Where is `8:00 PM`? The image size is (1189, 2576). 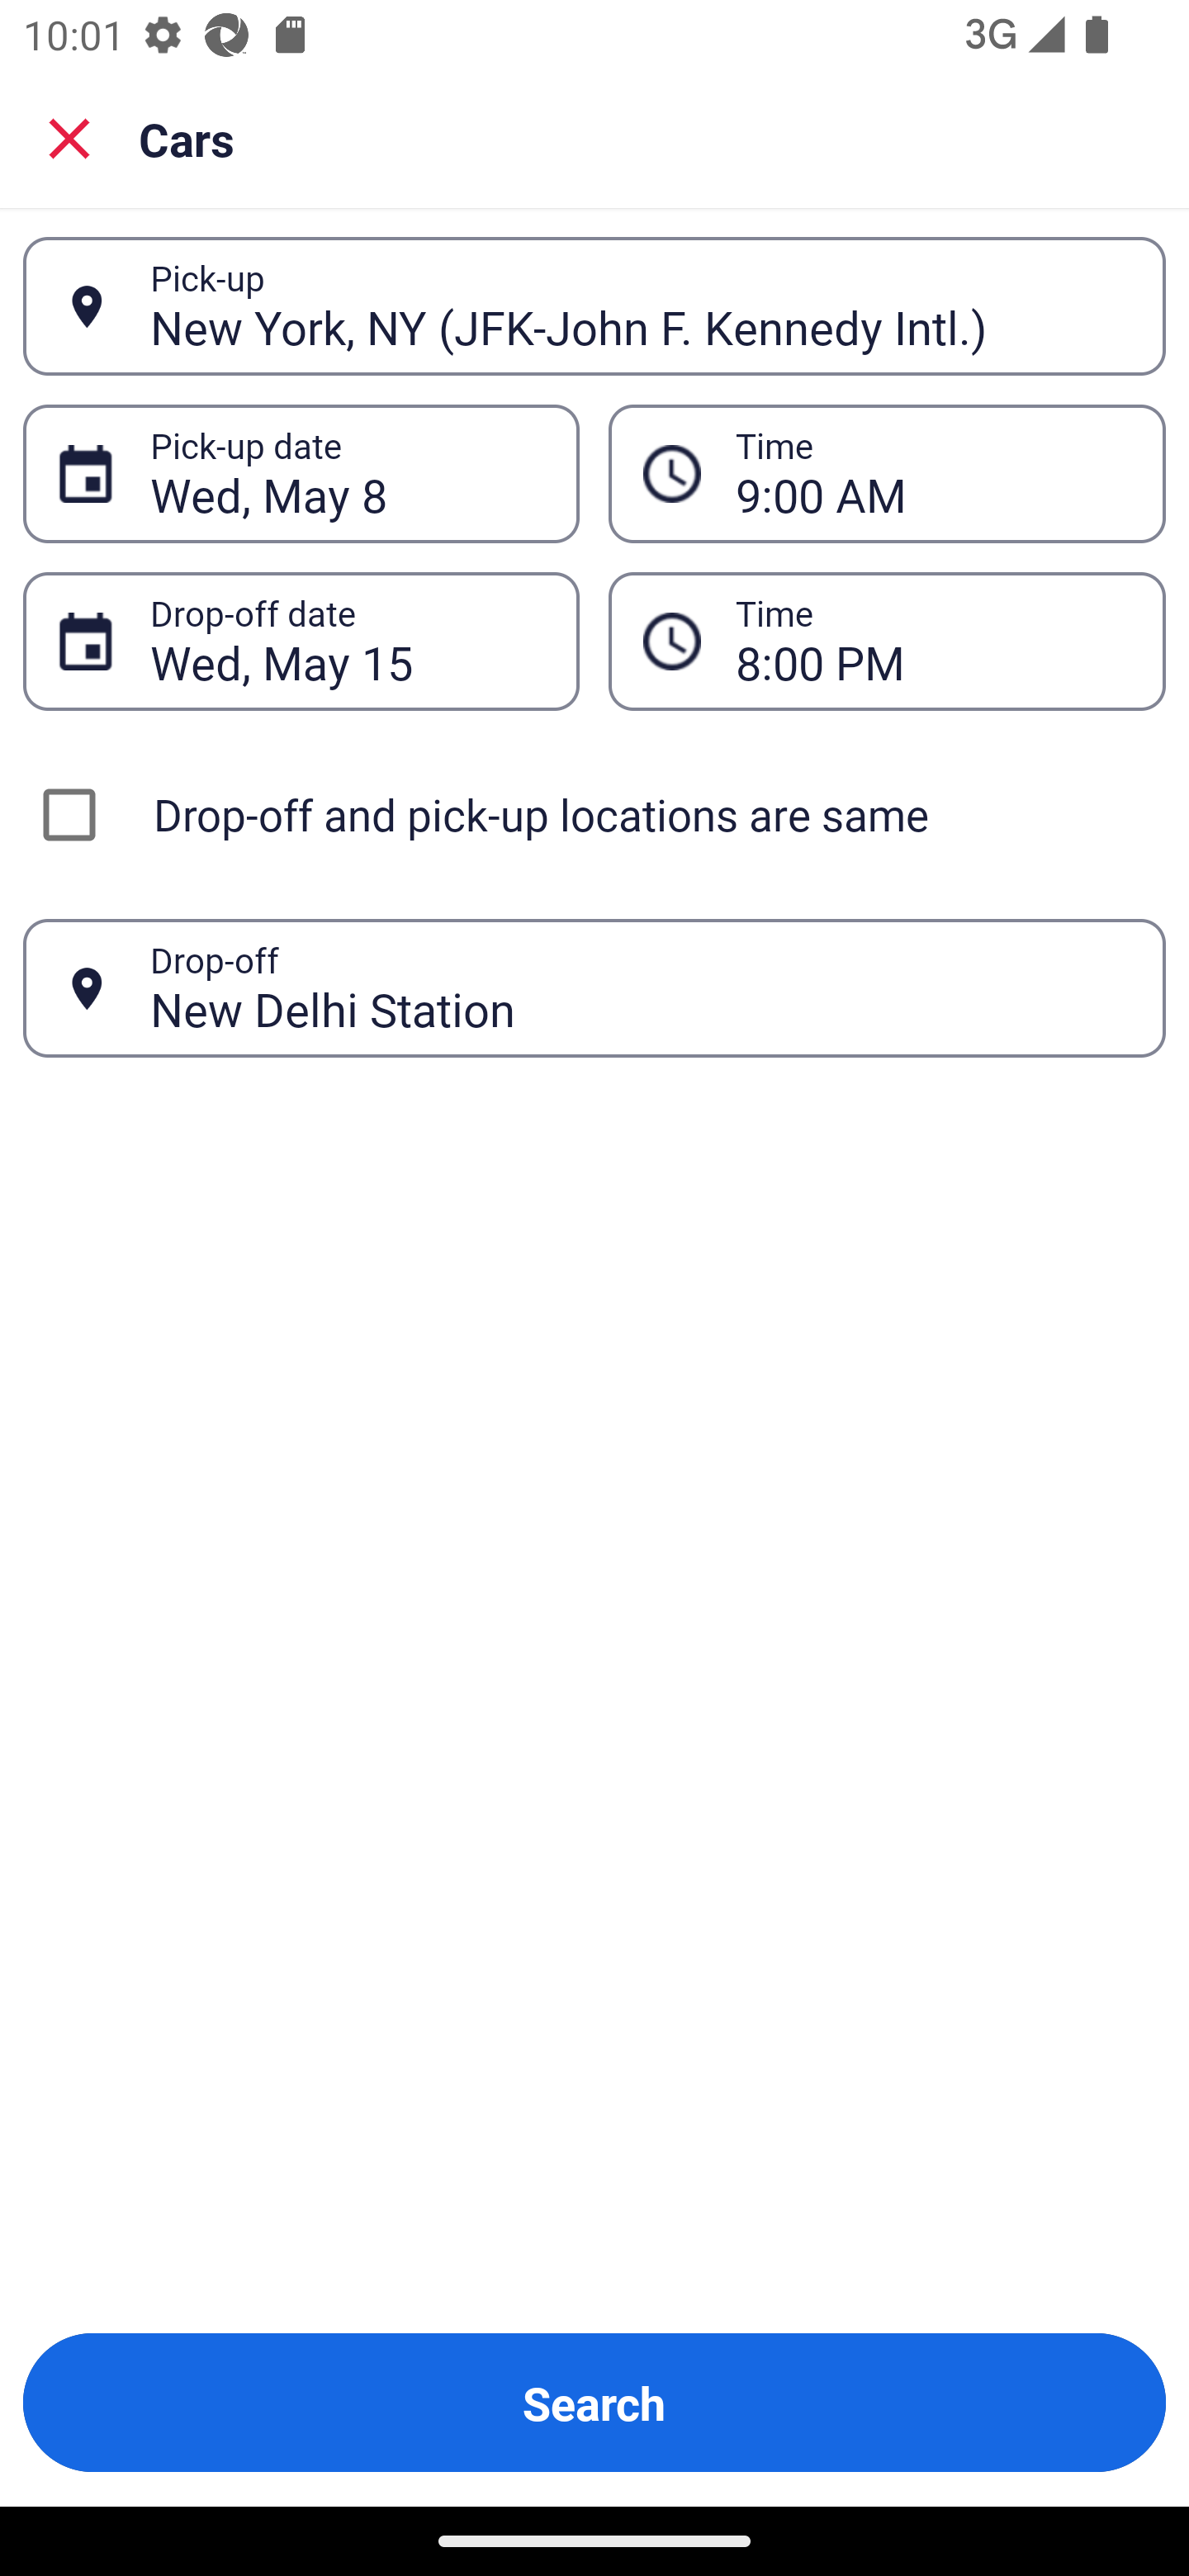 8:00 PM is located at coordinates (933, 641).